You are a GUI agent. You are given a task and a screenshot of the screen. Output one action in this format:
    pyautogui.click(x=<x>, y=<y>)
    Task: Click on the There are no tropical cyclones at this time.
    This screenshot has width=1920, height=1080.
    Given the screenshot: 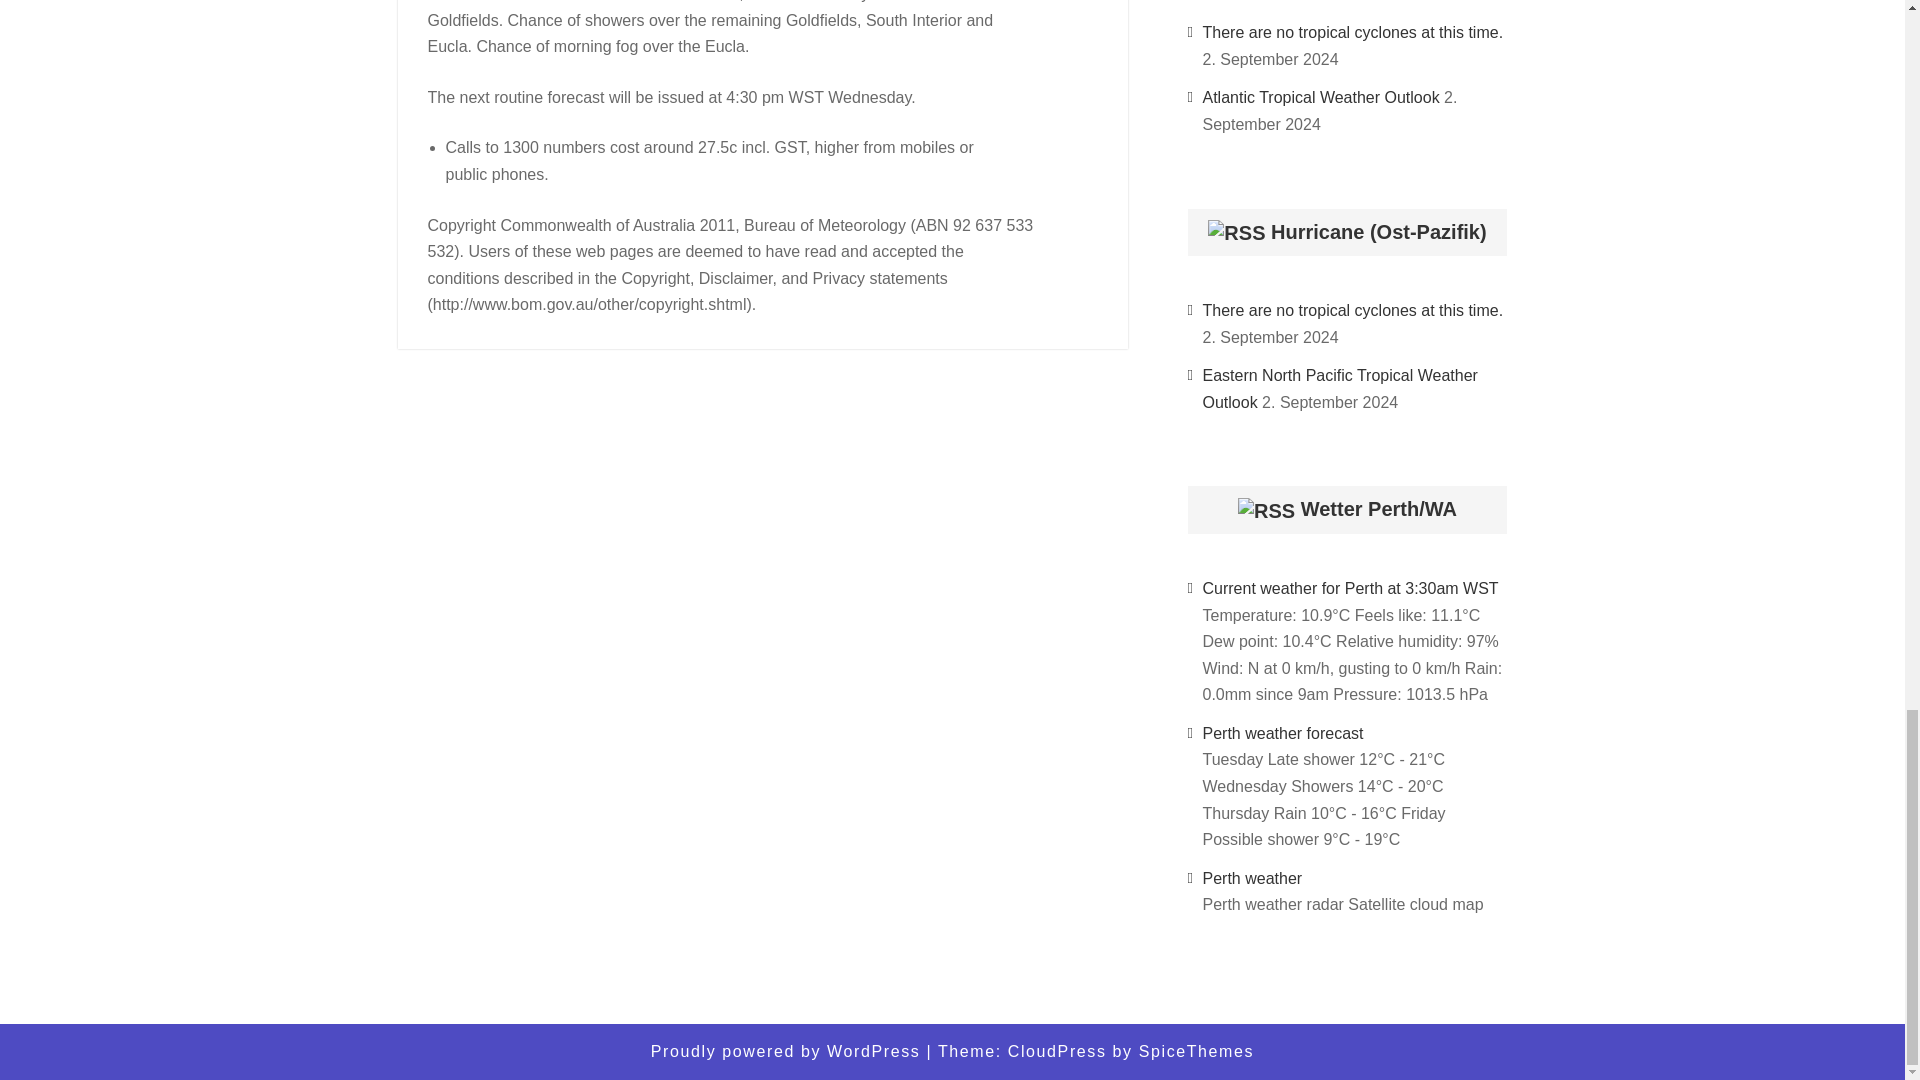 What is the action you would take?
    pyautogui.click(x=1352, y=32)
    